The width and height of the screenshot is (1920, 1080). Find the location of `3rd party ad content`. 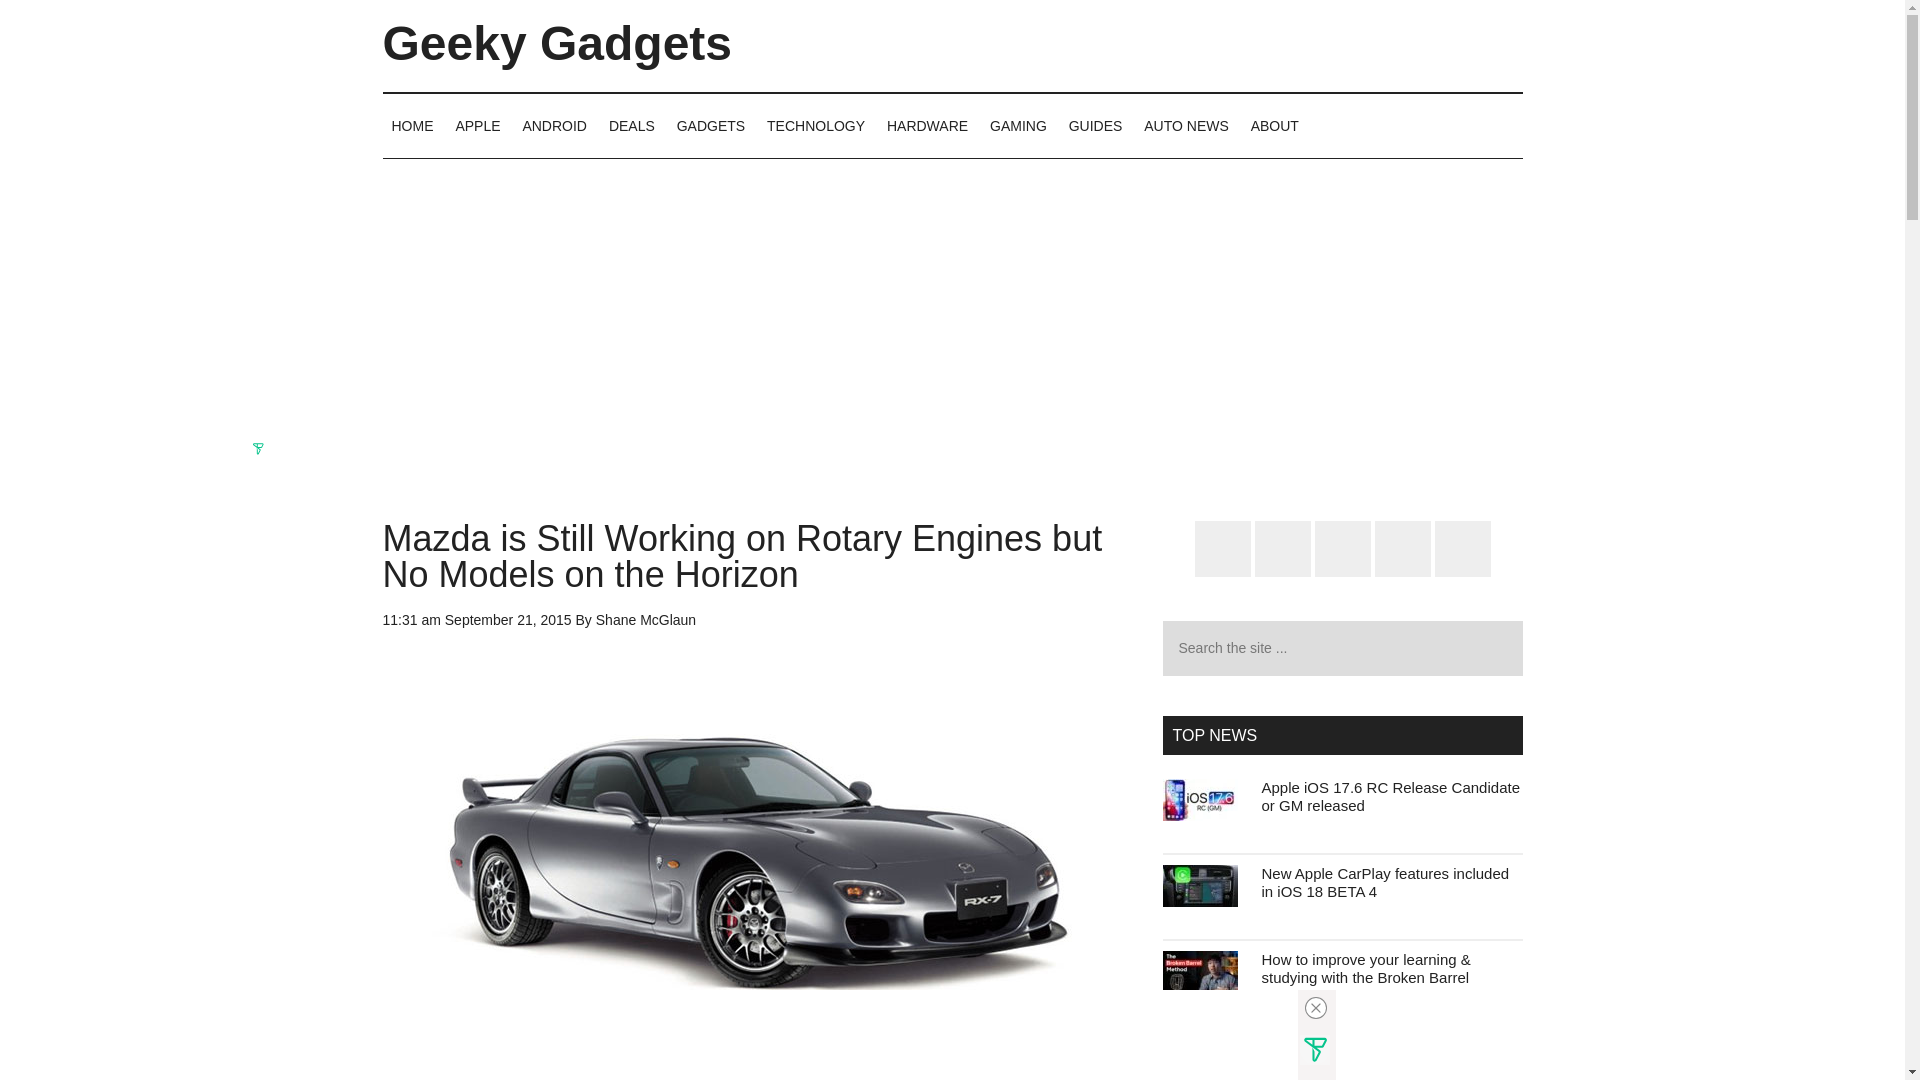

3rd party ad content is located at coordinates (1503, 310).